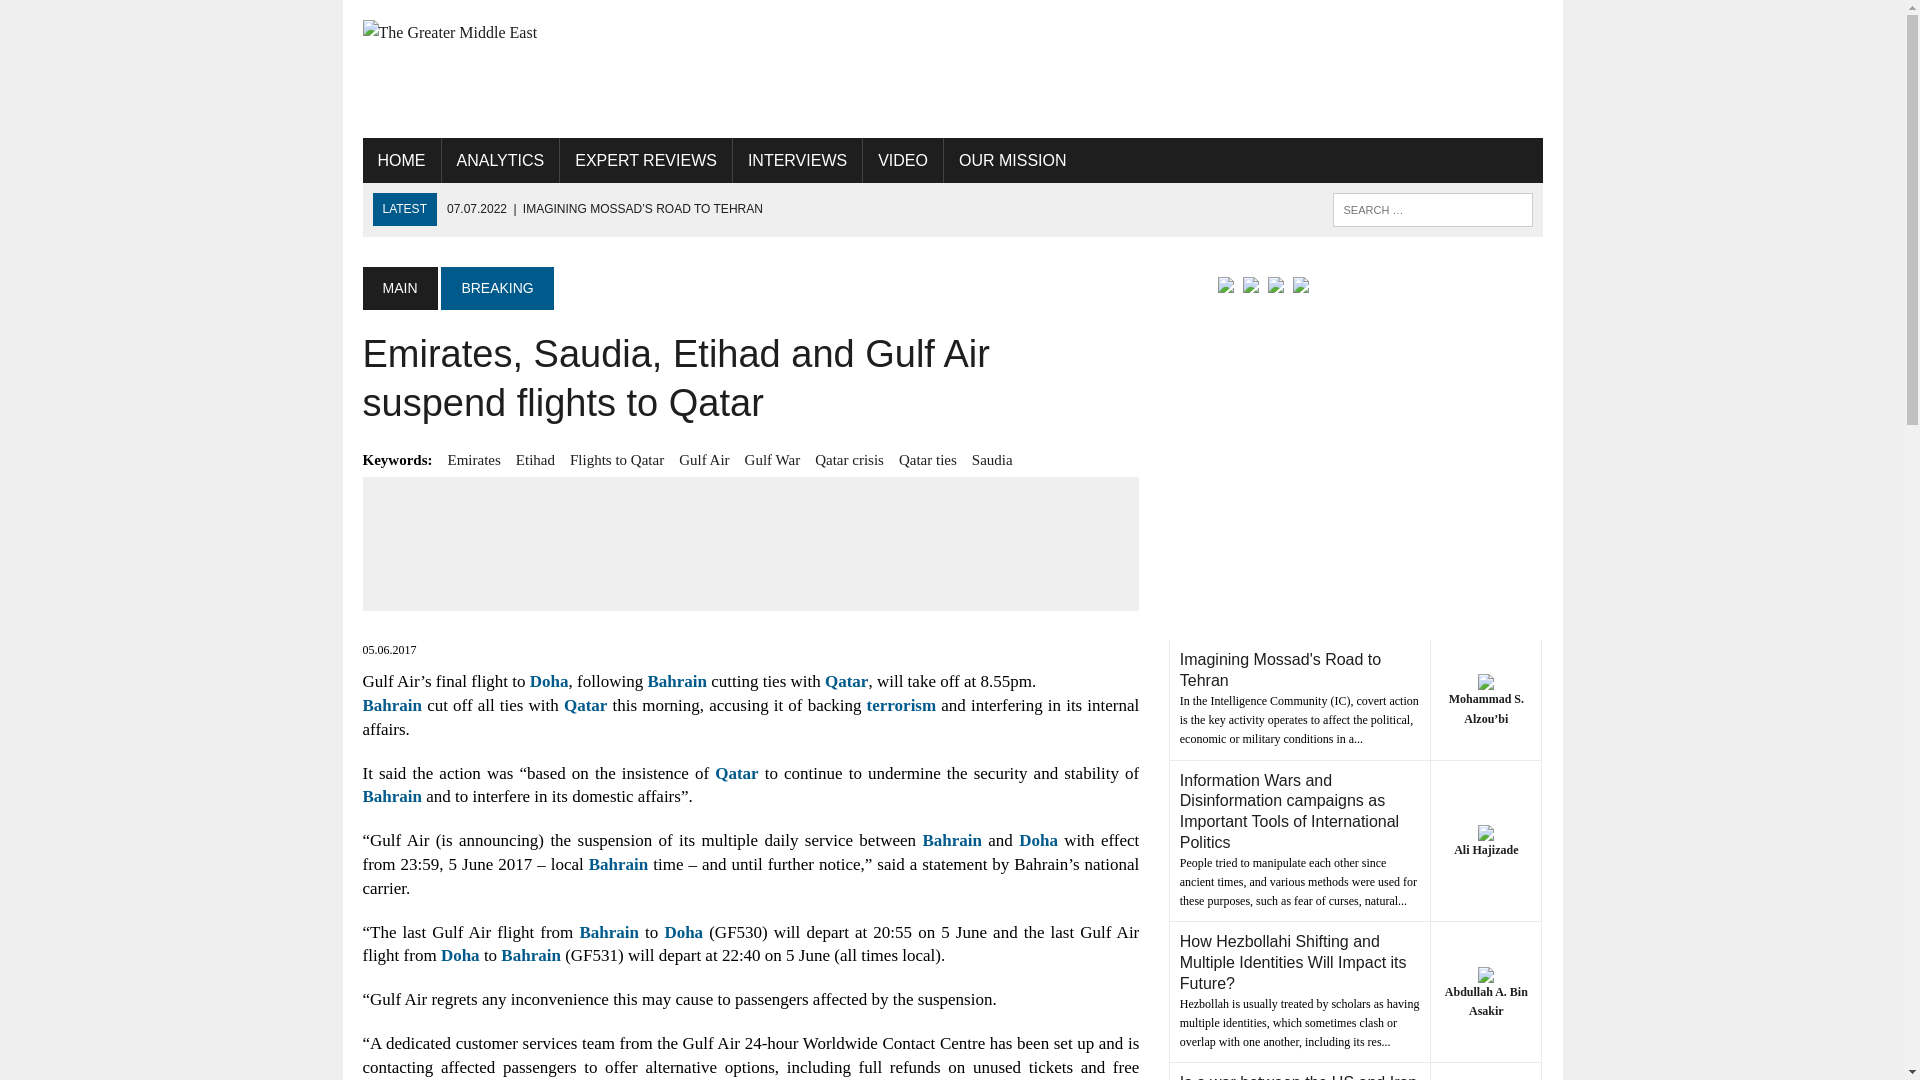 The image size is (1920, 1080). What do you see at coordinates (496, 287) in the screenshot?
I see `BREAKING` at bounding box center [496, 287].